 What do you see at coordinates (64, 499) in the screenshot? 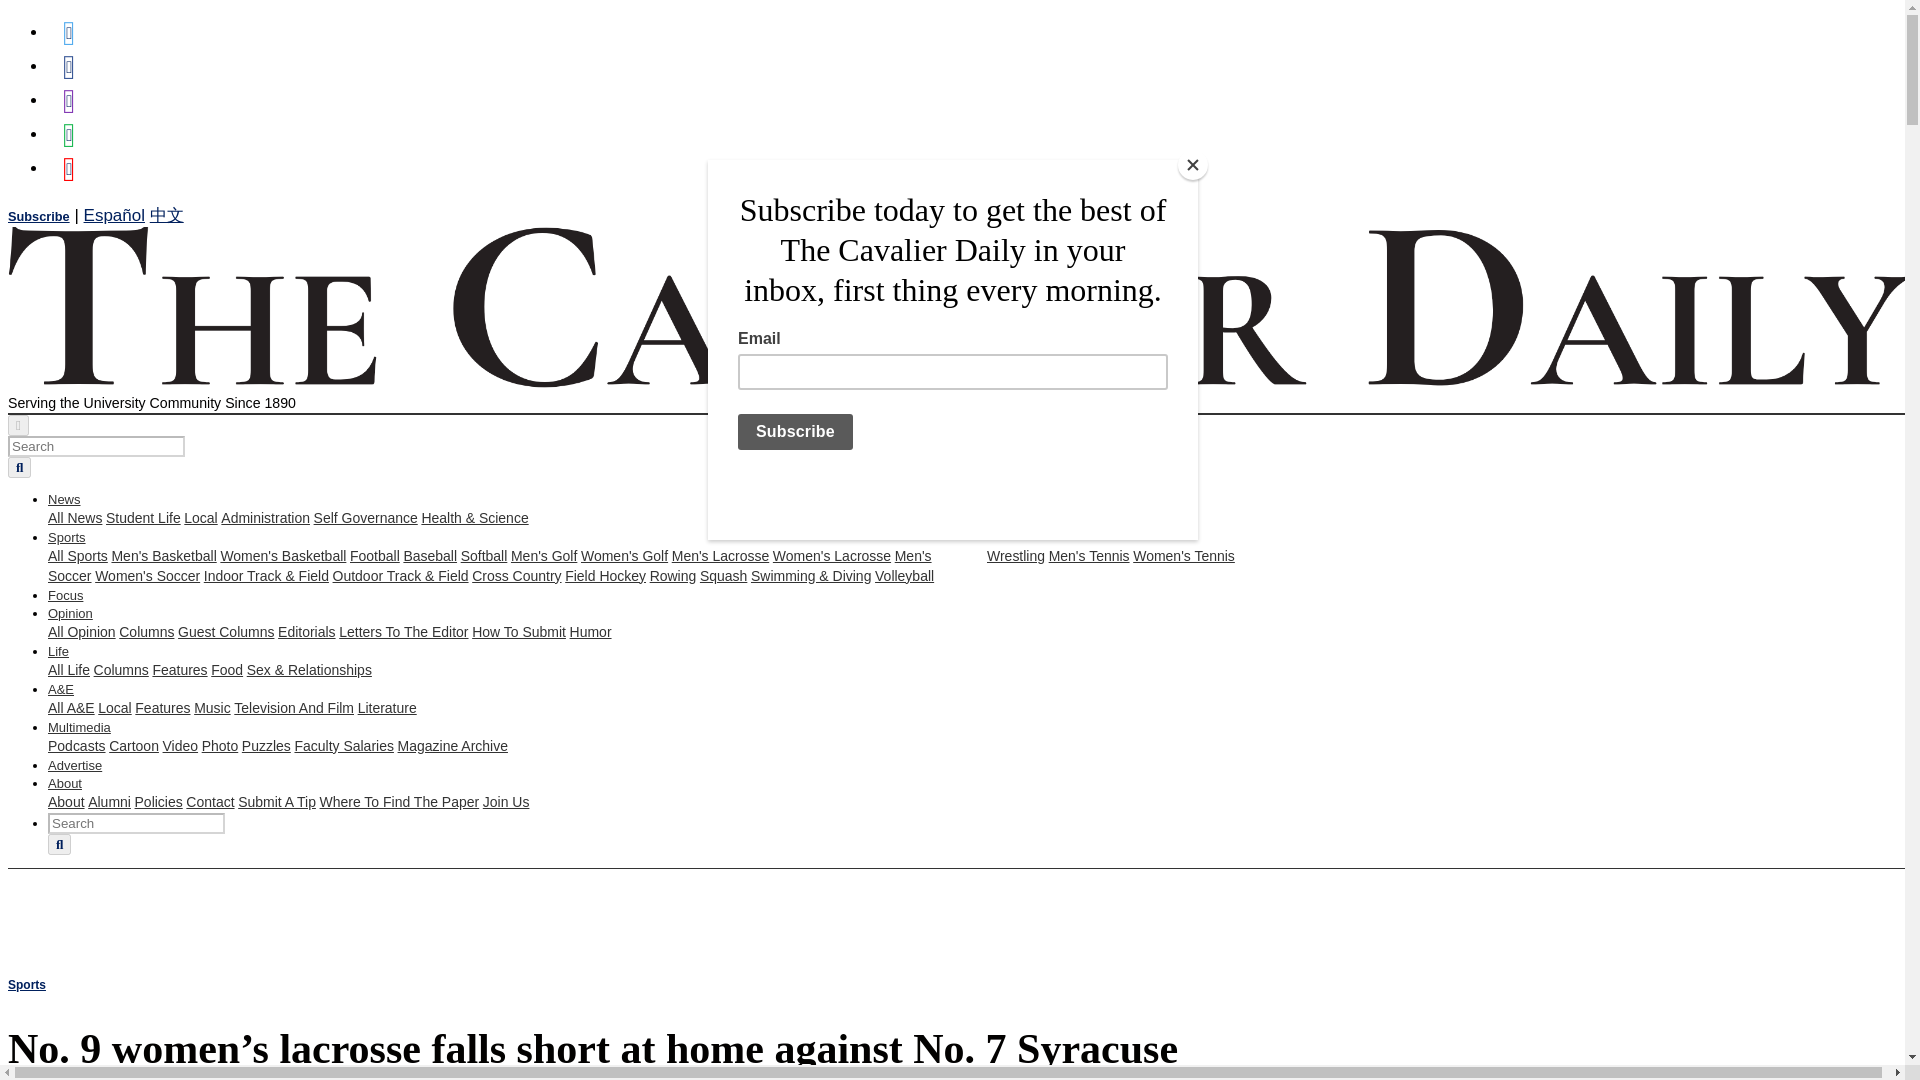
I see `News` at bounding box center [64, 499].